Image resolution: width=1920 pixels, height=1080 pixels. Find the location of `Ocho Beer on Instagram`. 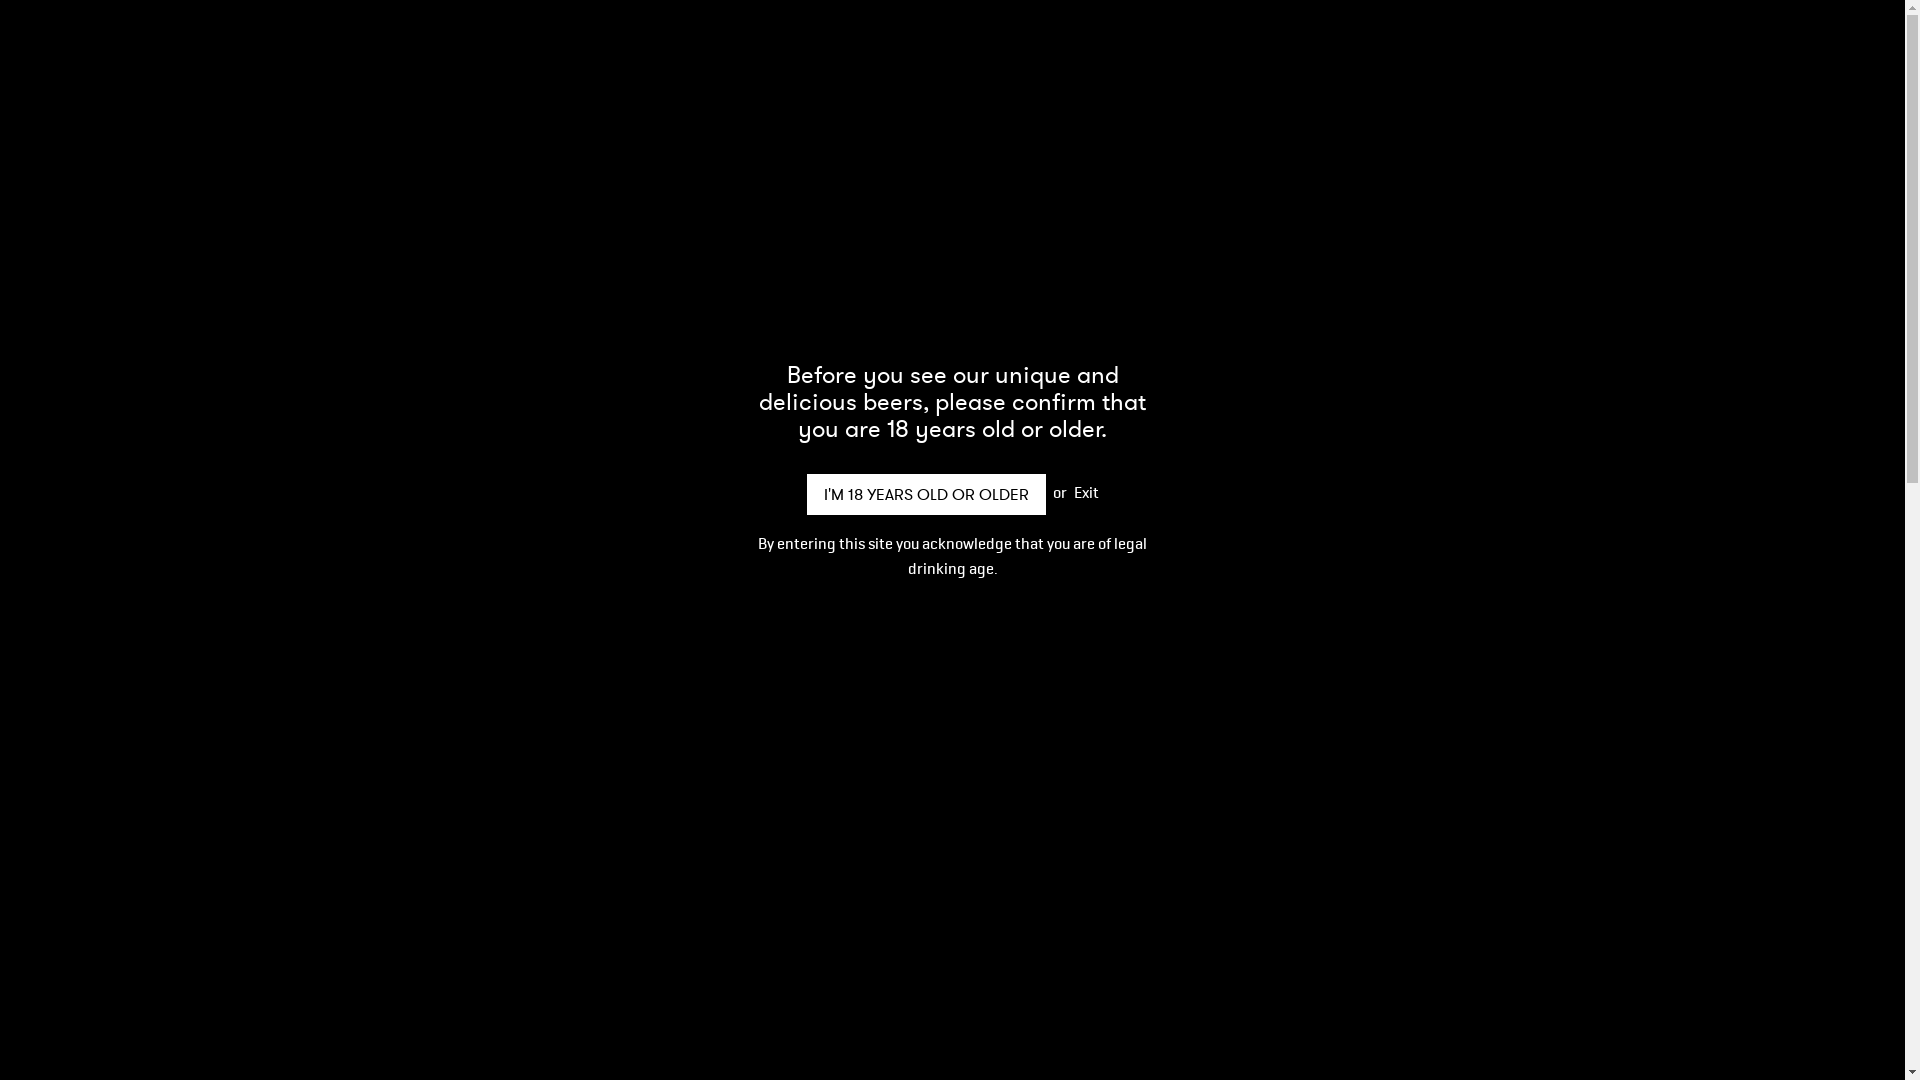

Ocho Beer on Instagram is located at coordinates (1702, 64).